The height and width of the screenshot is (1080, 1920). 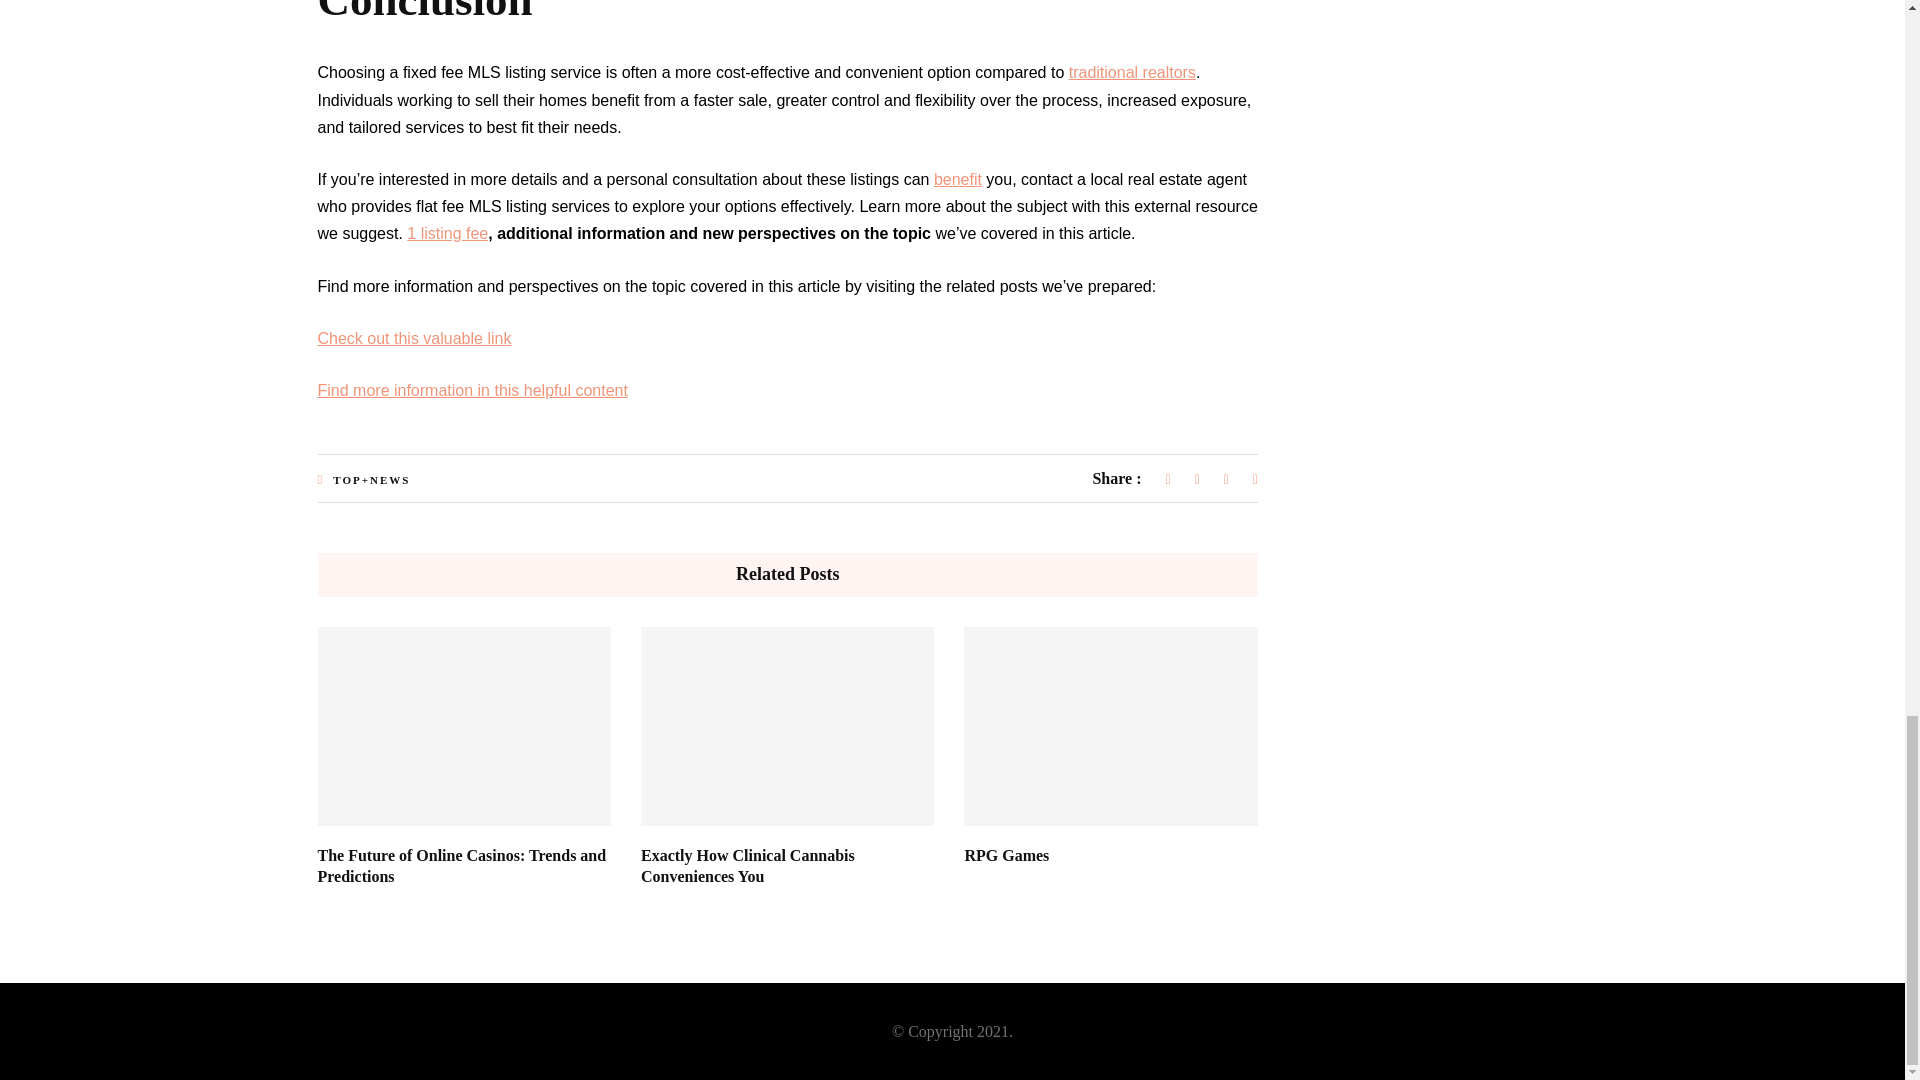 I want to click on Exactly How Clinical Cannabis Conveniences You, so click(x=748, y=865).